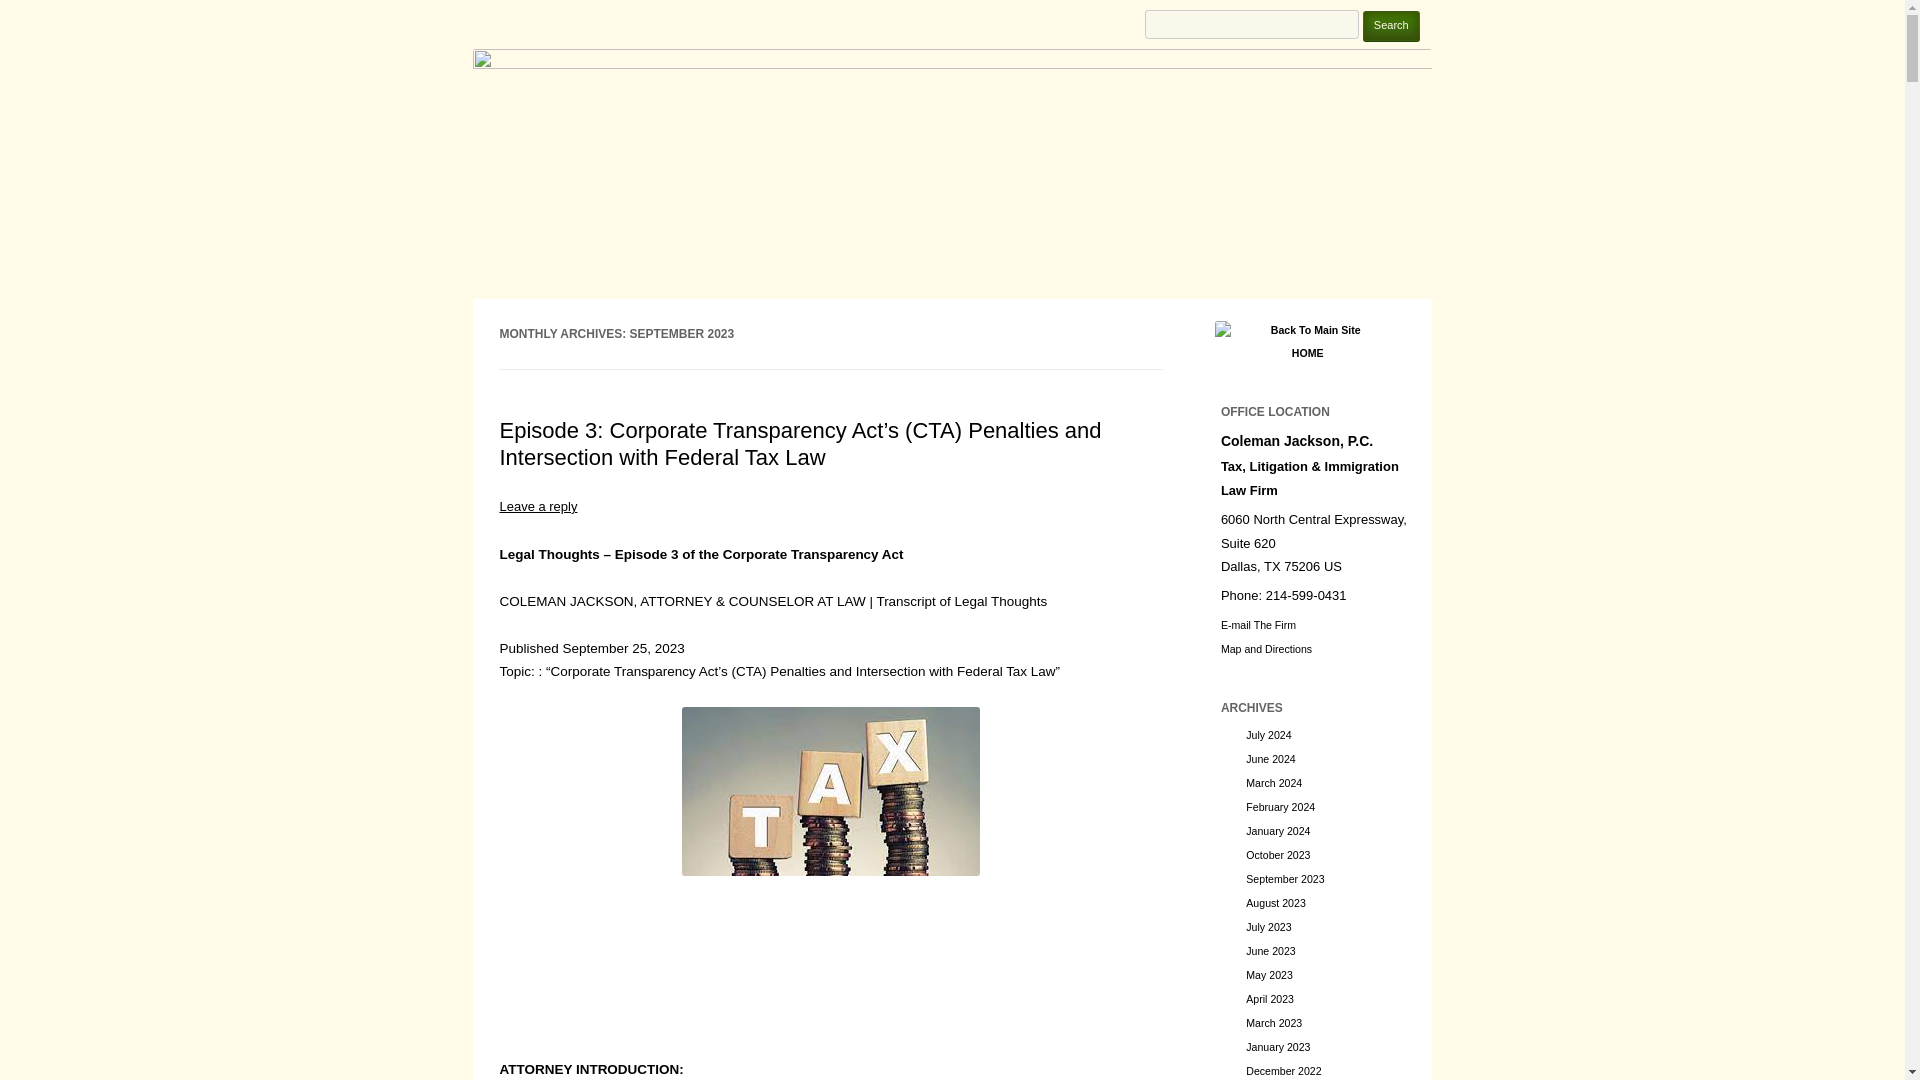  What do you see at coordinates (1276, 903) in the screenshot?
I see `August 2023` at bounding box center [1276, 903].